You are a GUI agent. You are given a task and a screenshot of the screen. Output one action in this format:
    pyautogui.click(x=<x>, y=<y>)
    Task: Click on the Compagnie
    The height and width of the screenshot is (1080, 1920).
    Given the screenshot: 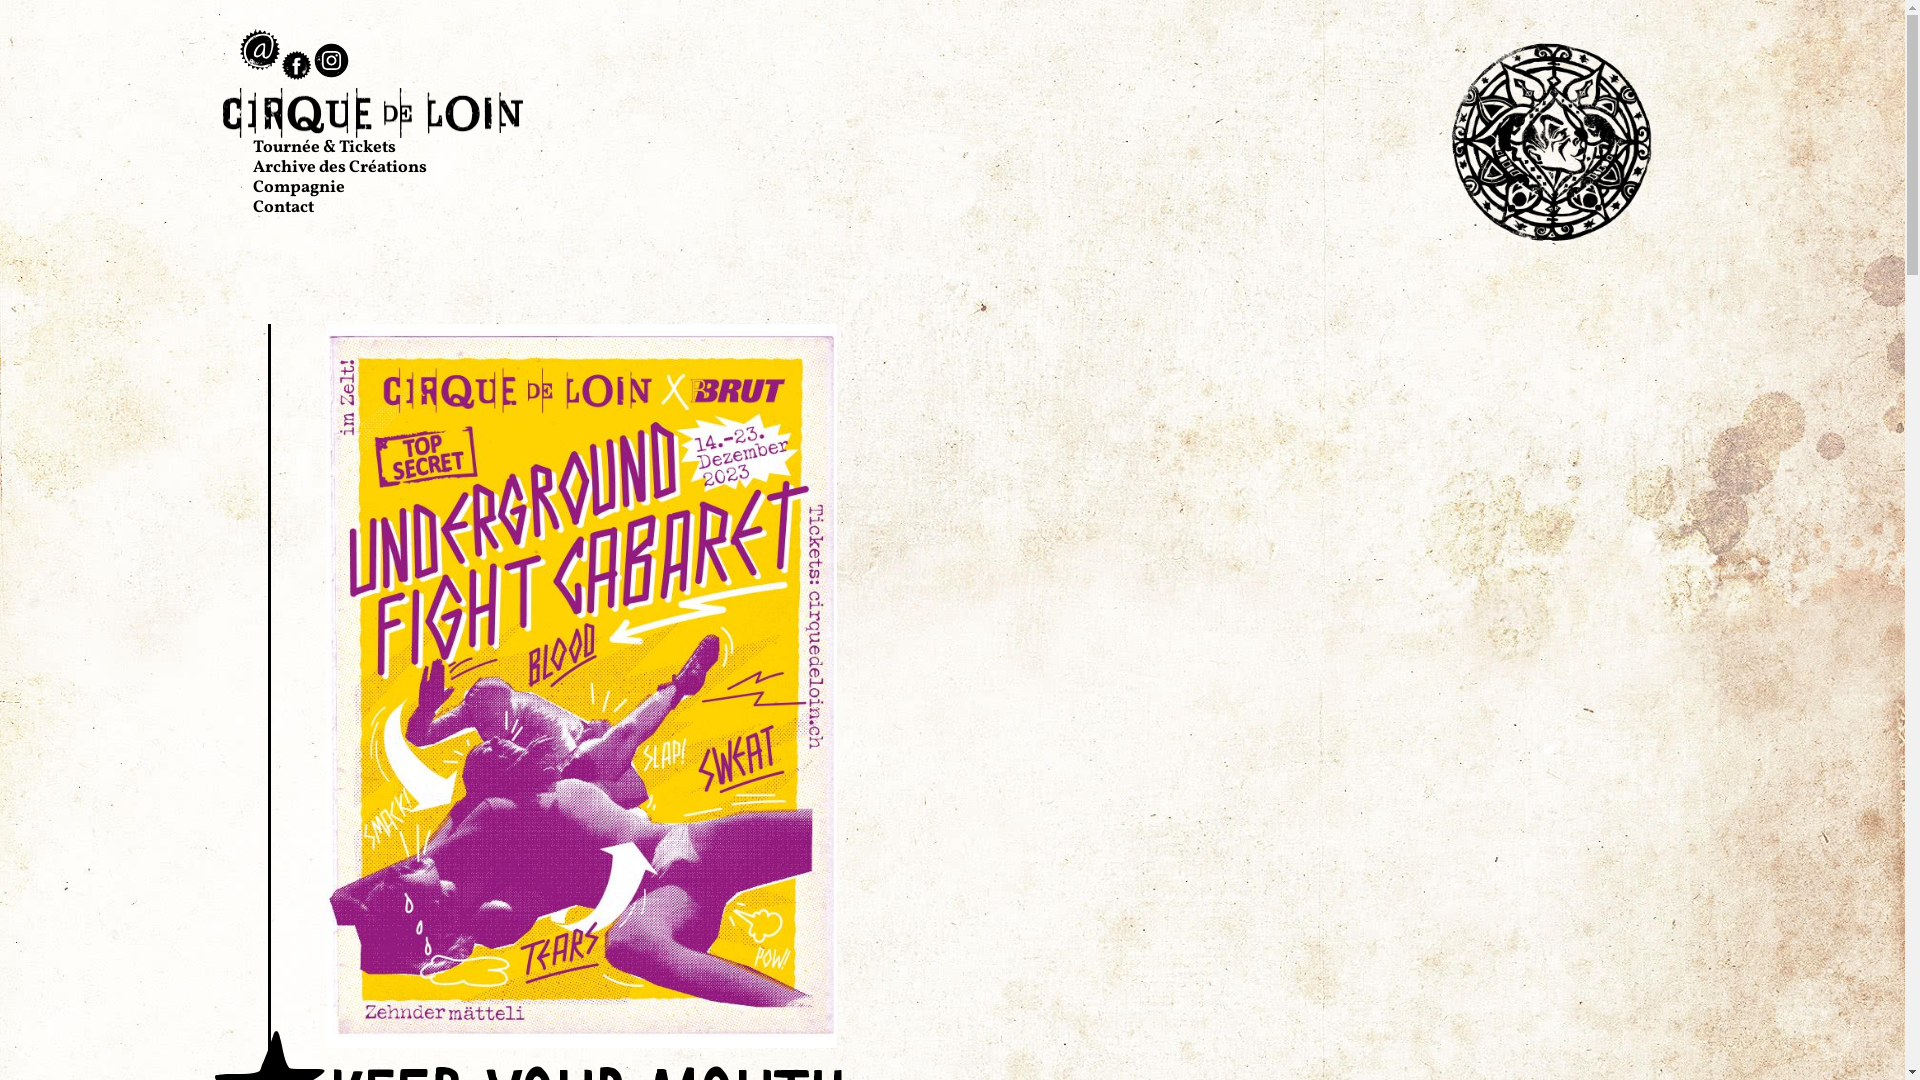 What is the action you would take?
    pyautogui.click(x=298, y=188)
    